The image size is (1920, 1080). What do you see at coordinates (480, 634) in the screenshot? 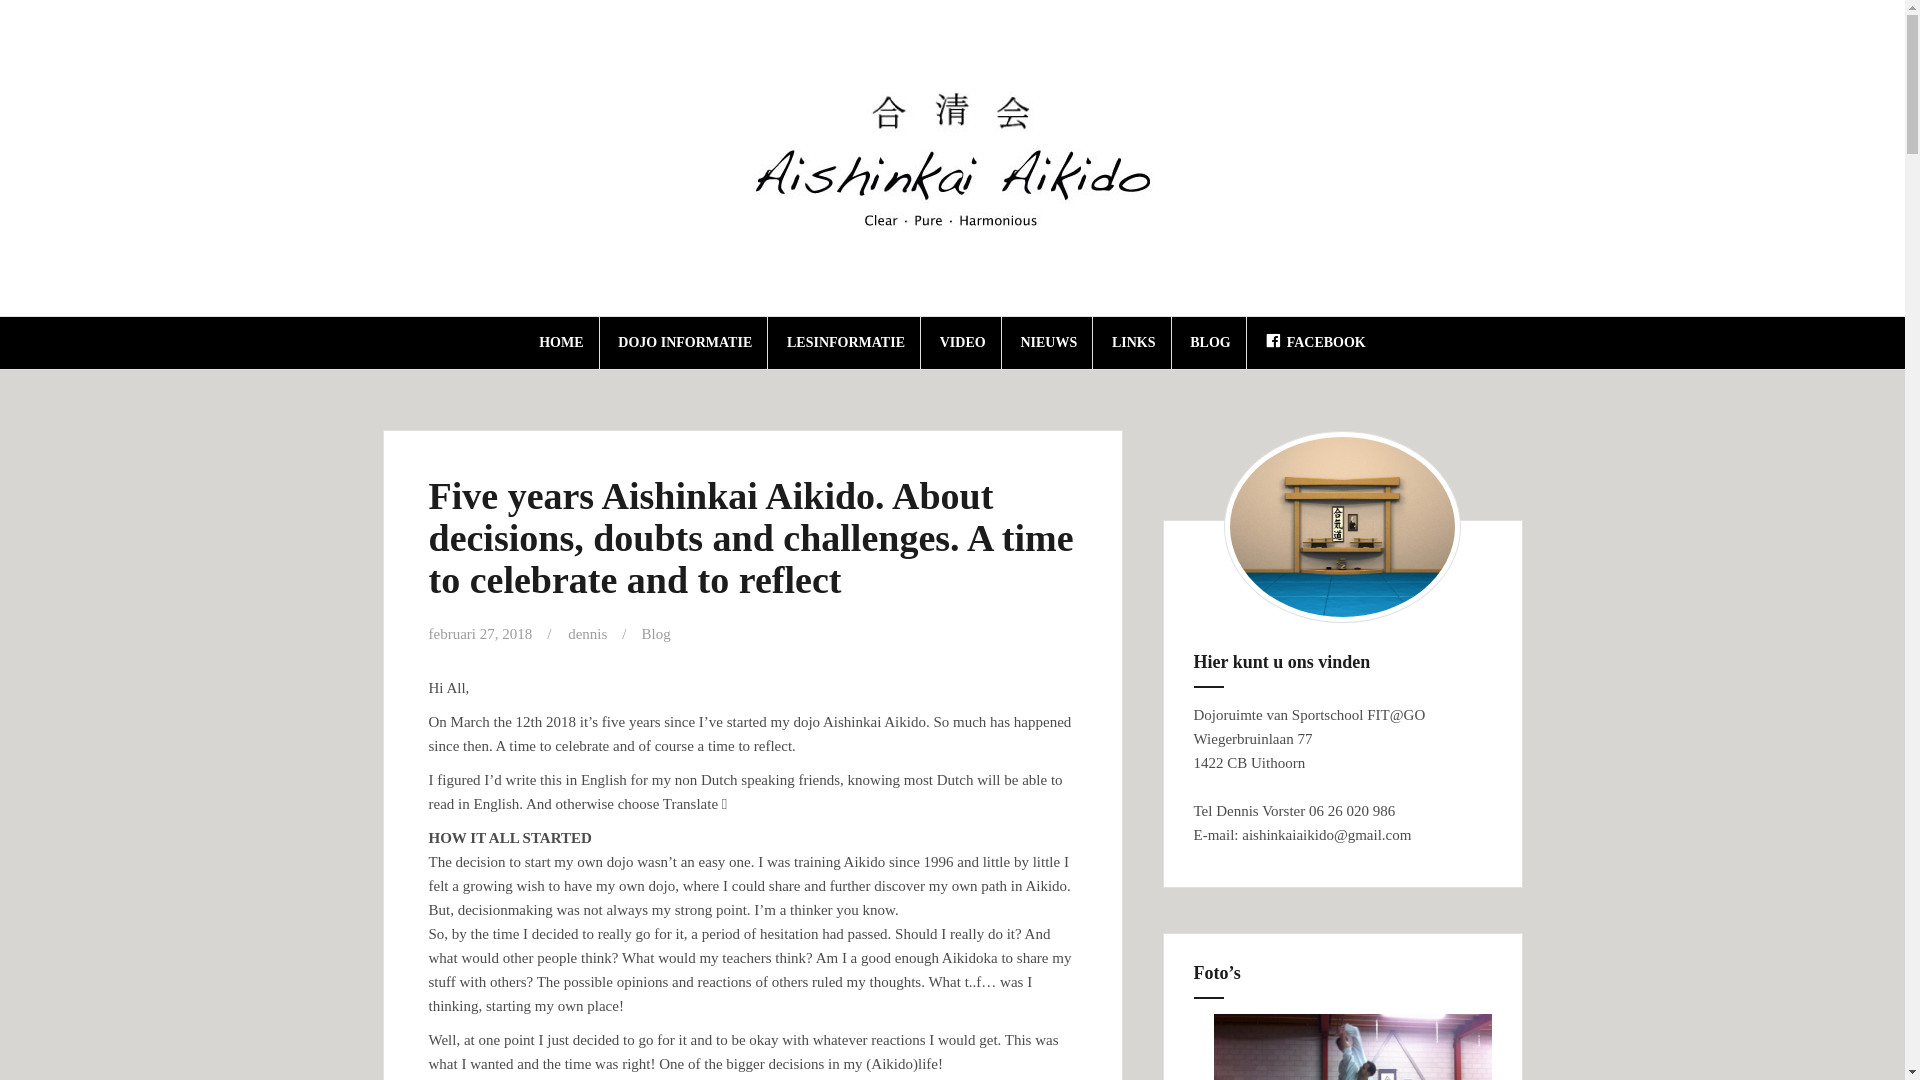
I see `februari 27, 2018` at bounding box center [480, 634].